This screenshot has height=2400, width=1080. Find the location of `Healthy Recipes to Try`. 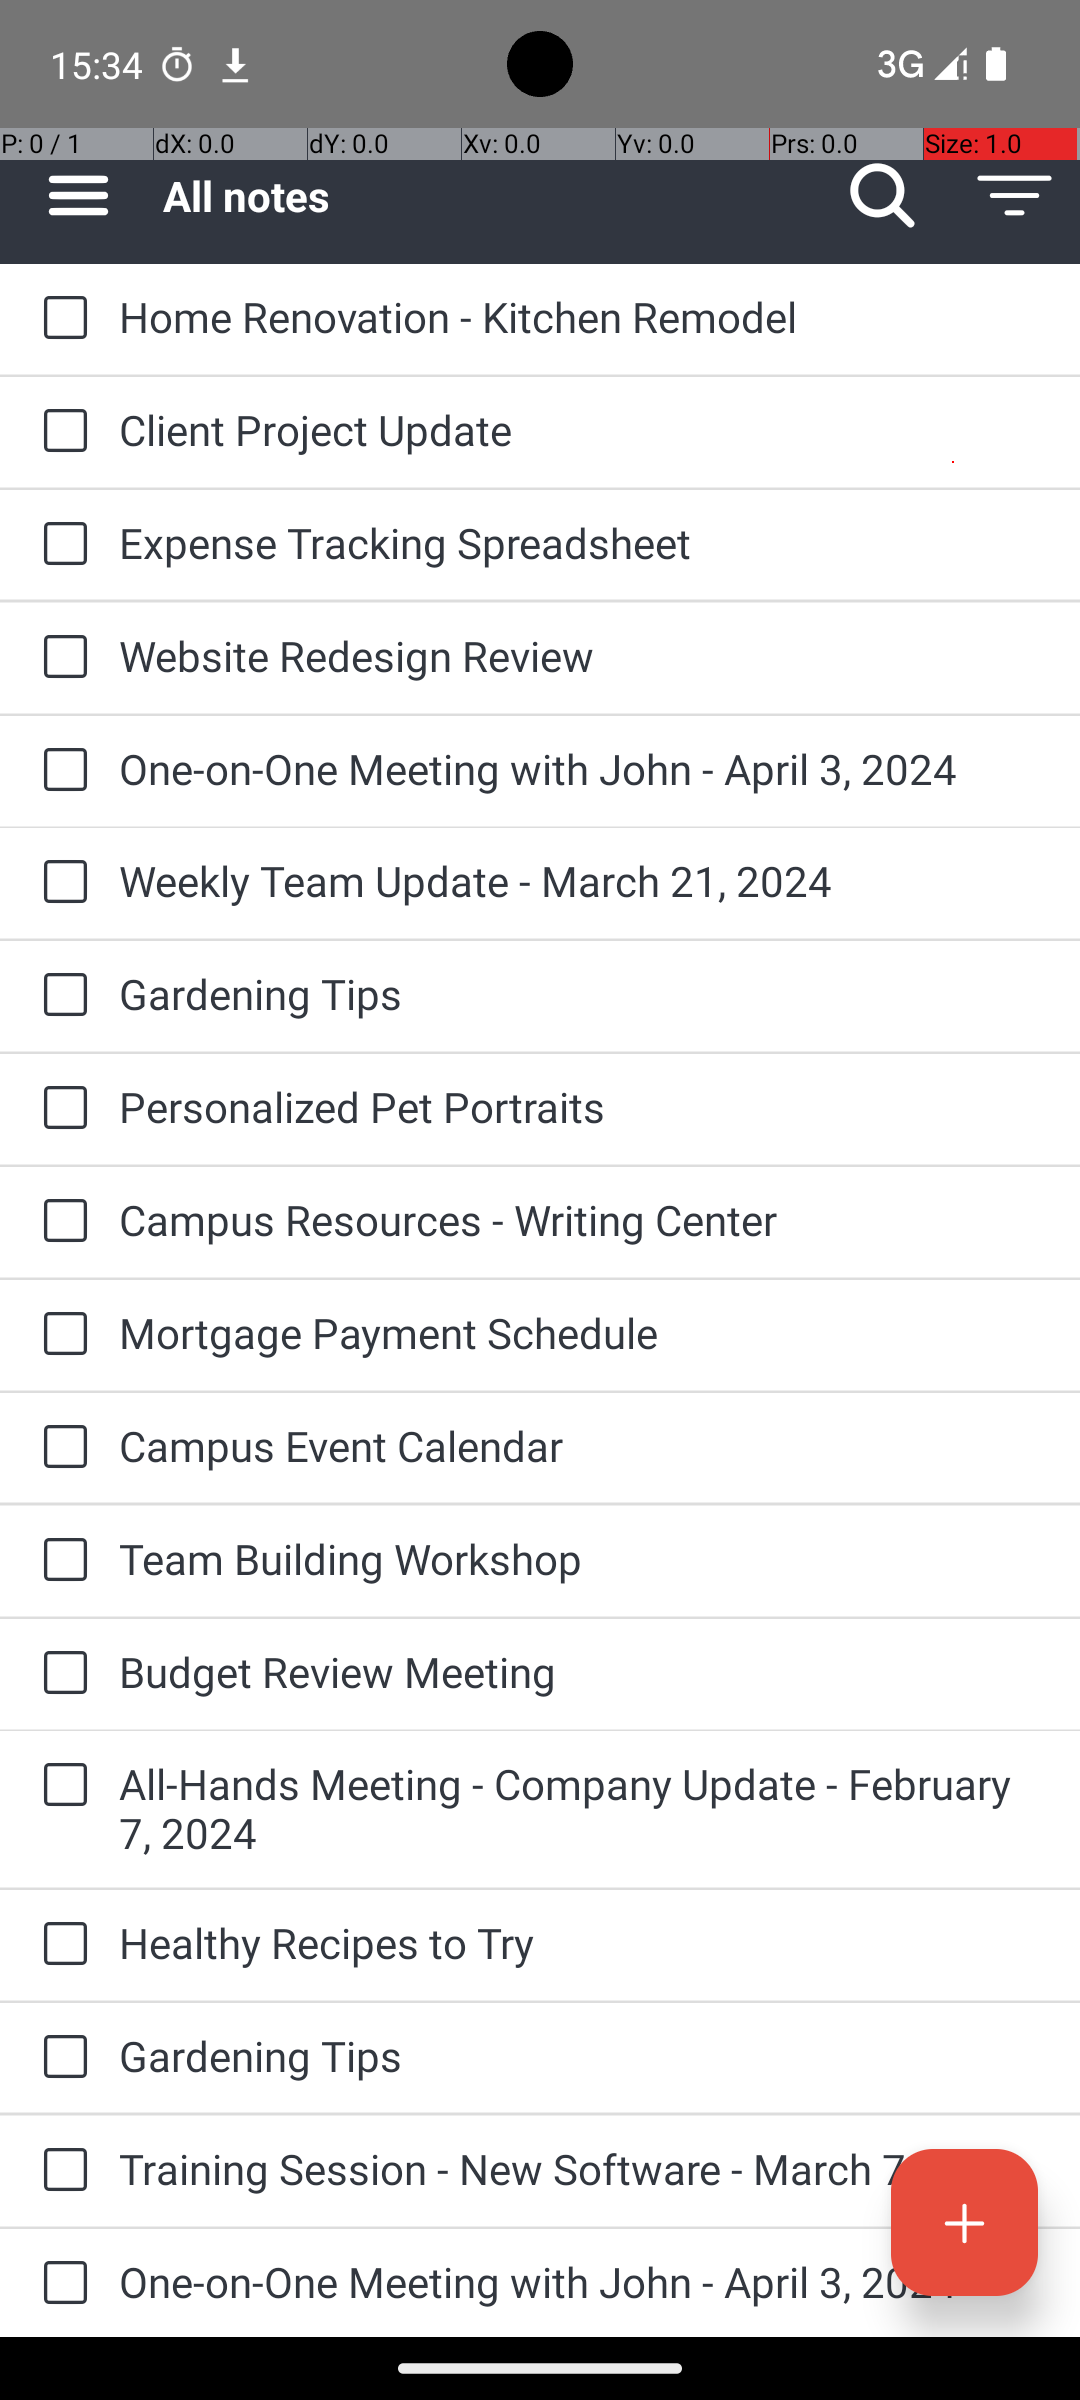

Healthy Recipes to Try is located at coordinates (580, 1942).